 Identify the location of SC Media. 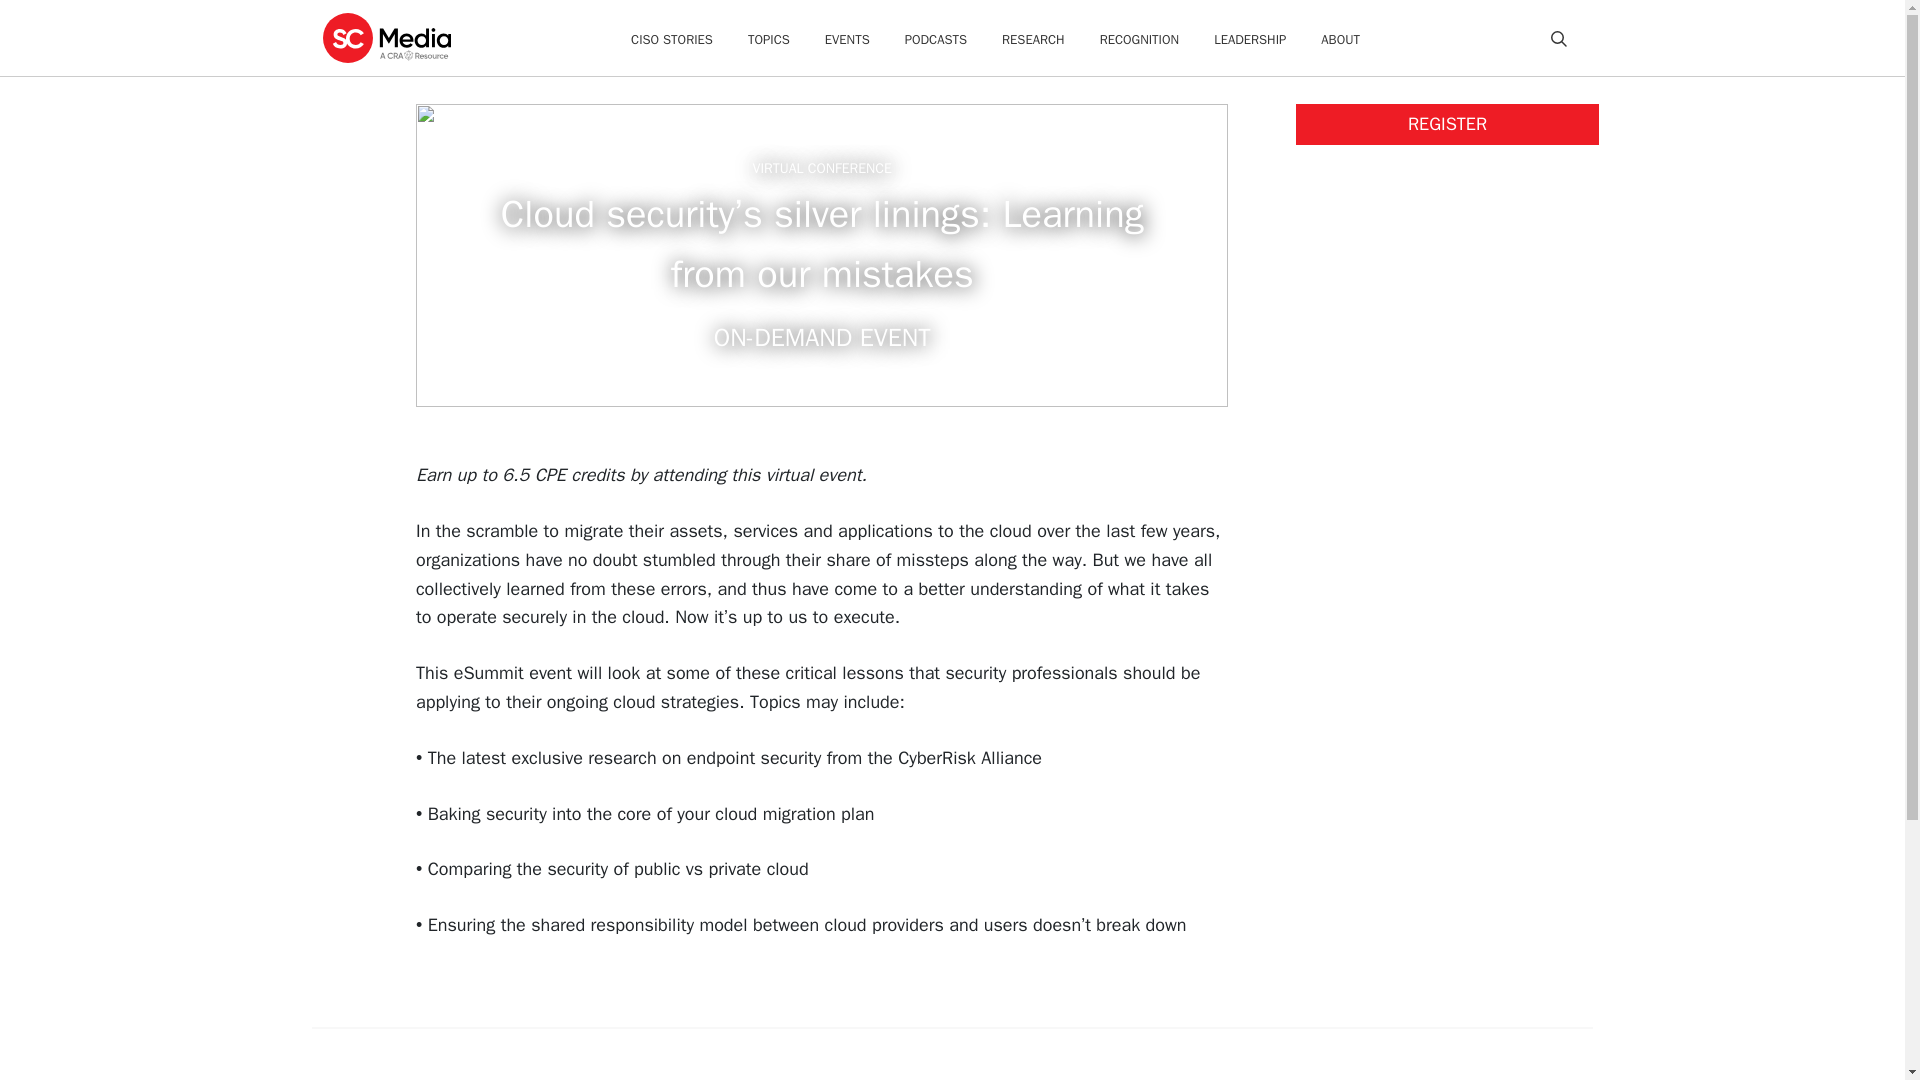
(386, 37).